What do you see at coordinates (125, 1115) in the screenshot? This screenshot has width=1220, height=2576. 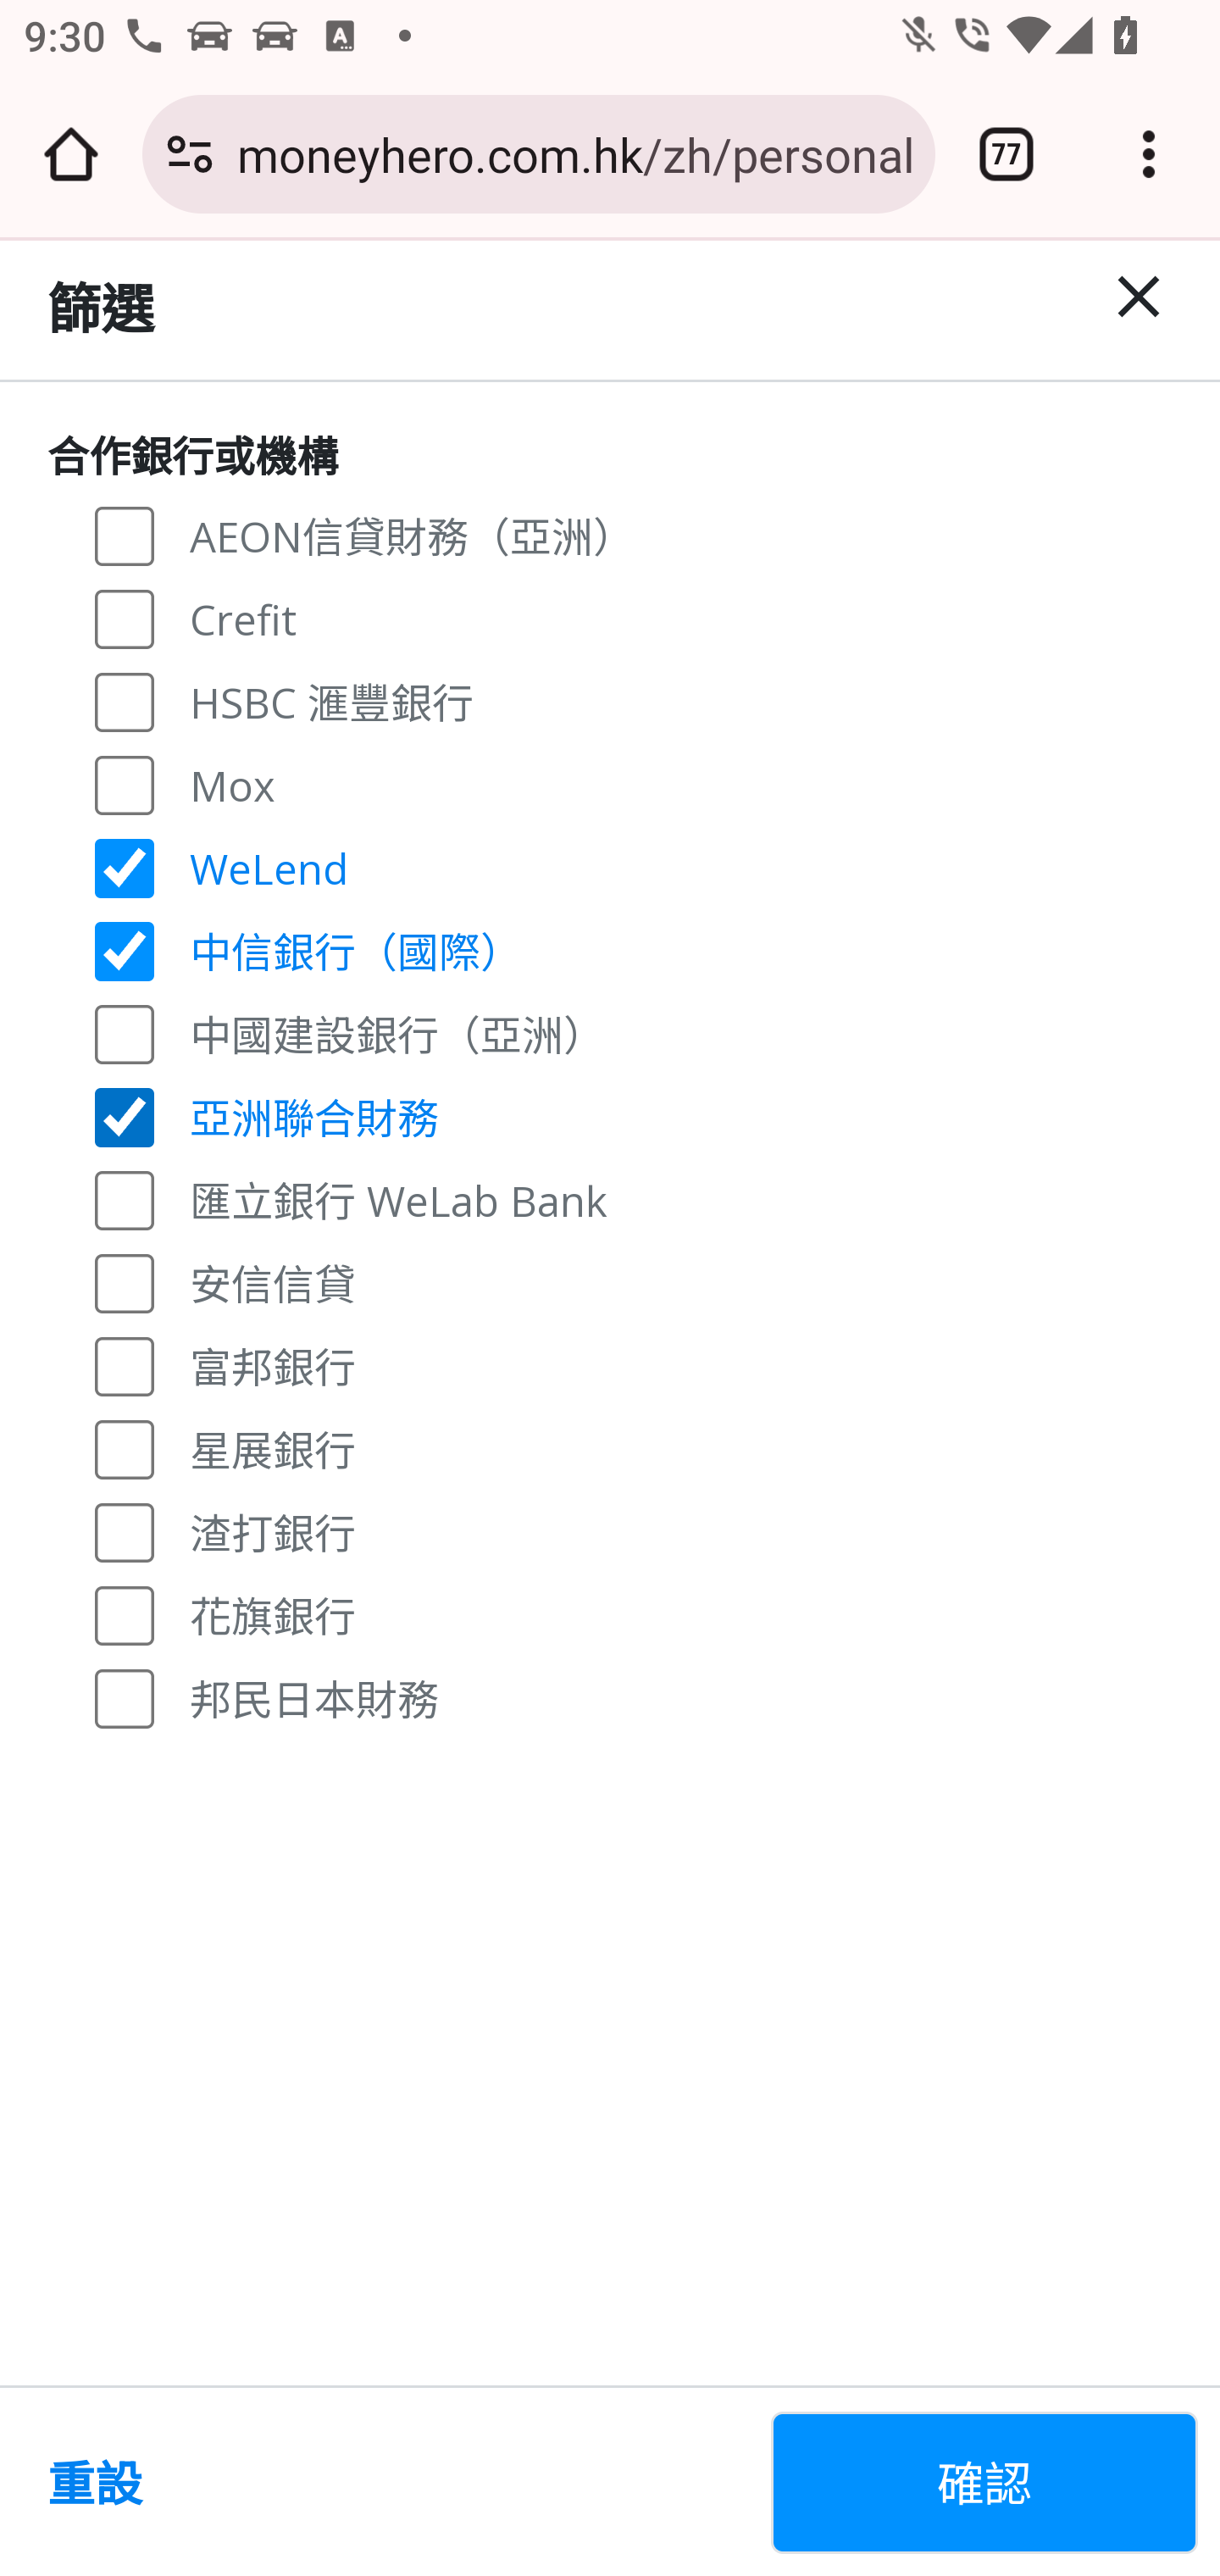 I see `亞洲聯合財務` at bounding box center [125, 1115].